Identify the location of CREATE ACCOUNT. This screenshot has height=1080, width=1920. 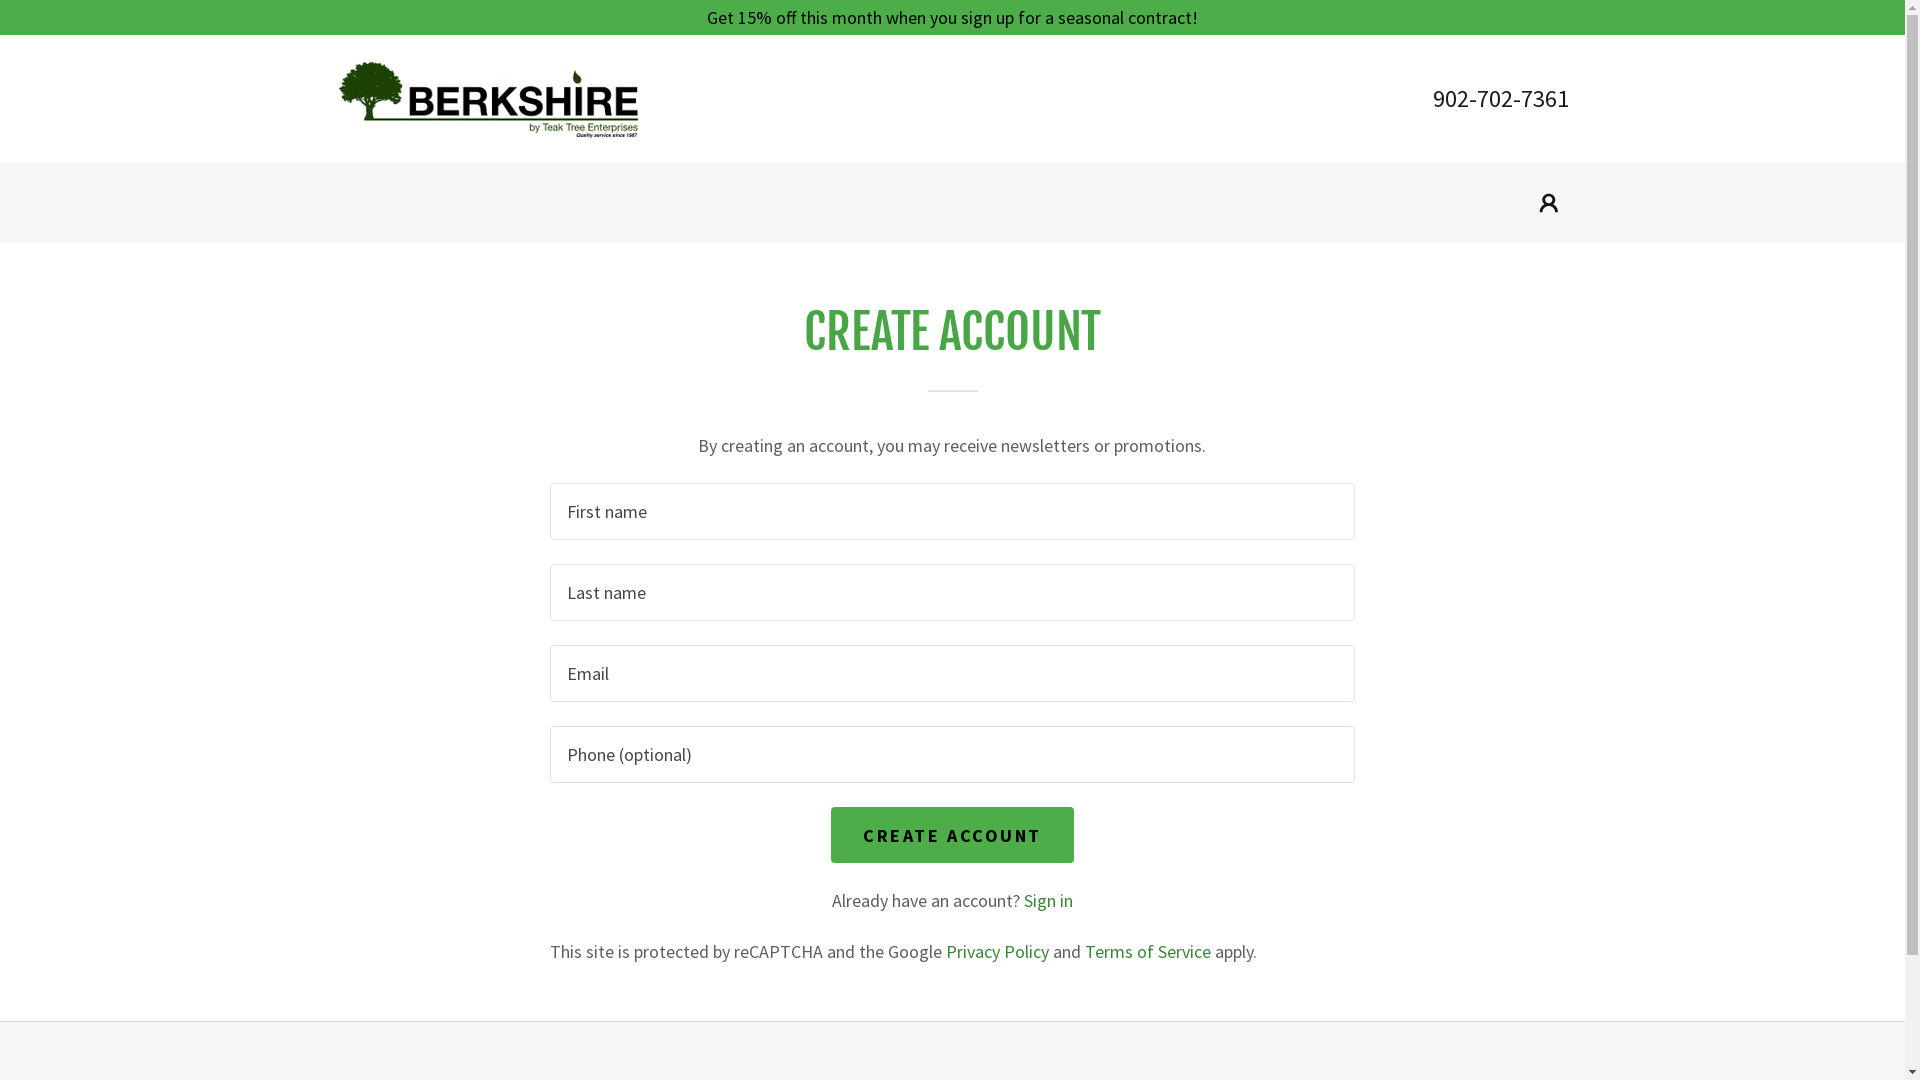
(952, 835).